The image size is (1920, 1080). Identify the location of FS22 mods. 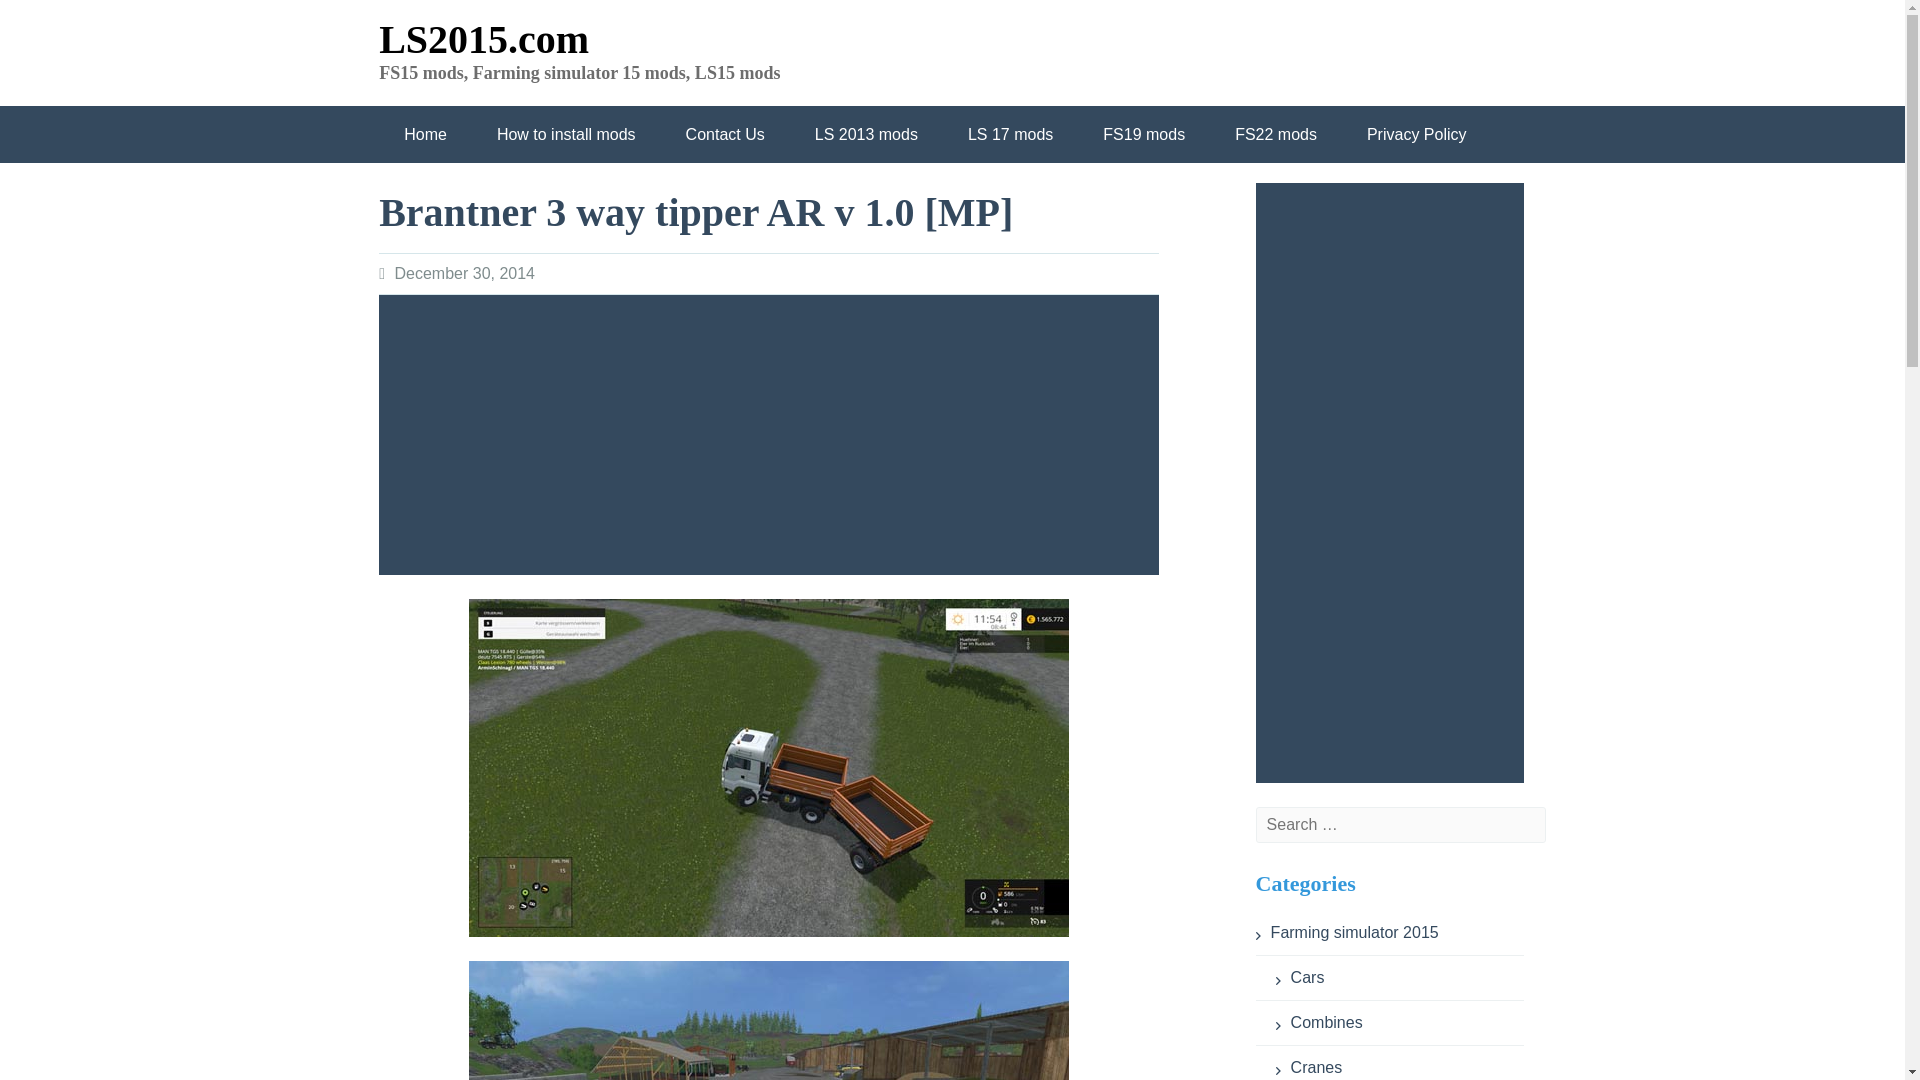
(1276, 134).